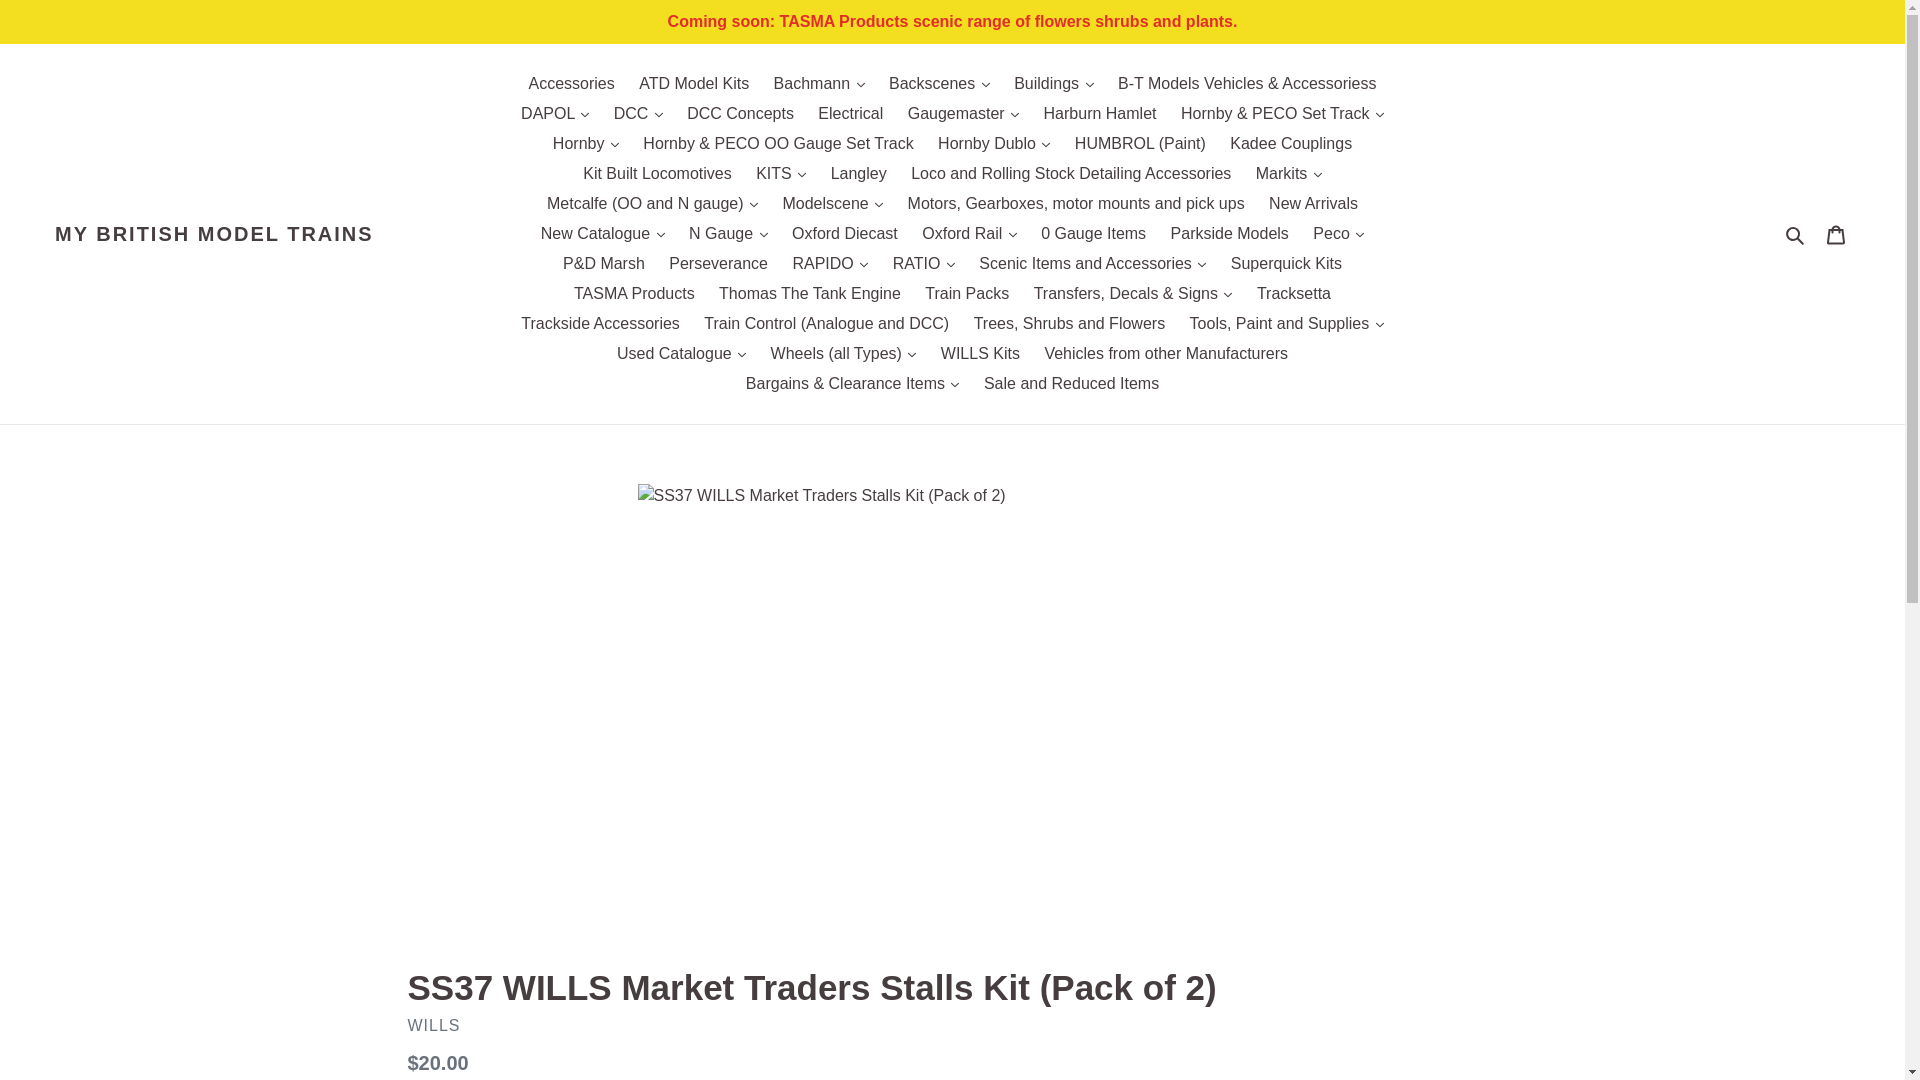 The height and width of the screenshot is (1080, 1920). What do you see at coordinates (694, 84) in the screenshot?
I see `ATD Model Kits` at bounding box center [694, 84].